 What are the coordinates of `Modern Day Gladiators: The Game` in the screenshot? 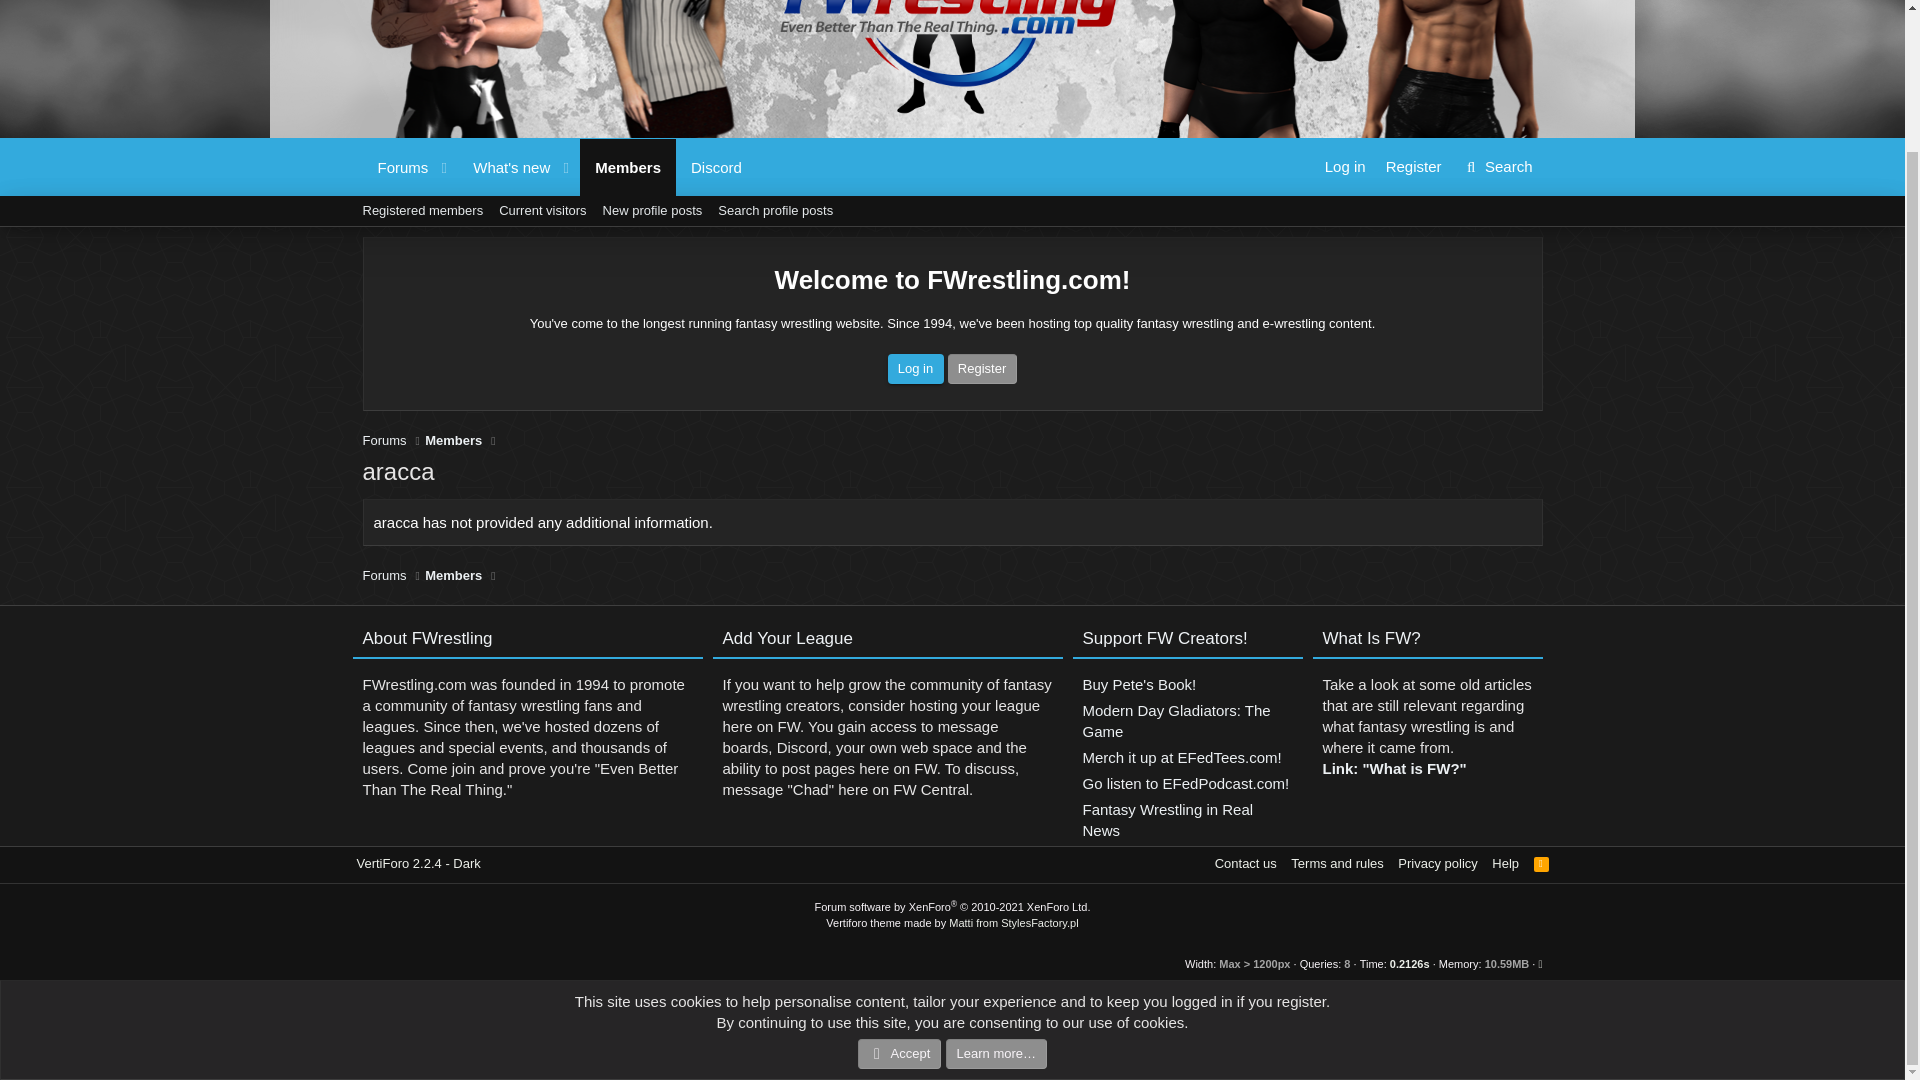 It's located at (652, 210).